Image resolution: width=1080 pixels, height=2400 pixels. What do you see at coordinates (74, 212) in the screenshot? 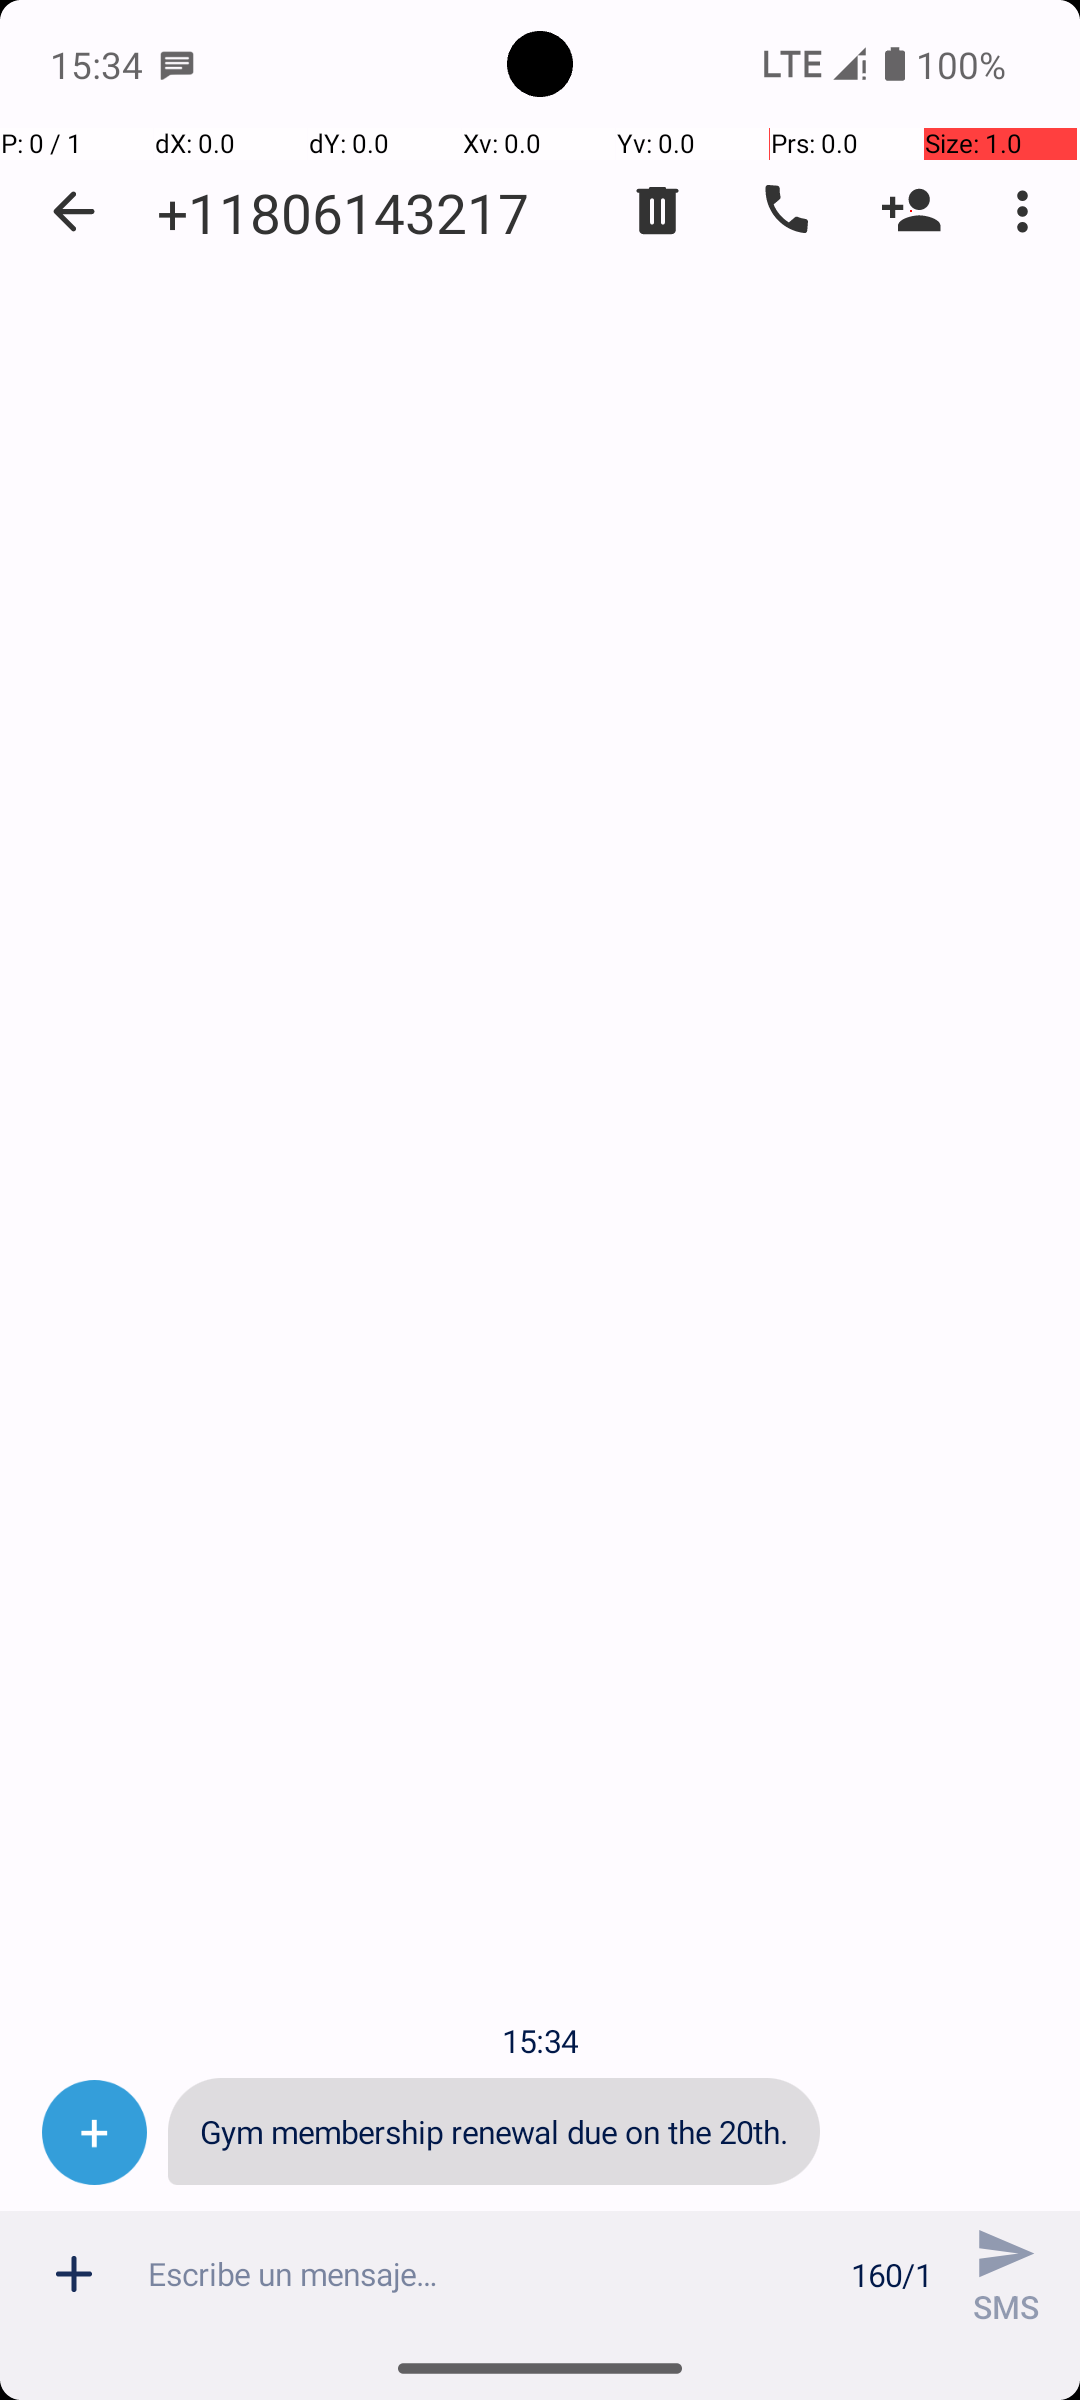
I see `Atrás` at bounding box center [74, 212].